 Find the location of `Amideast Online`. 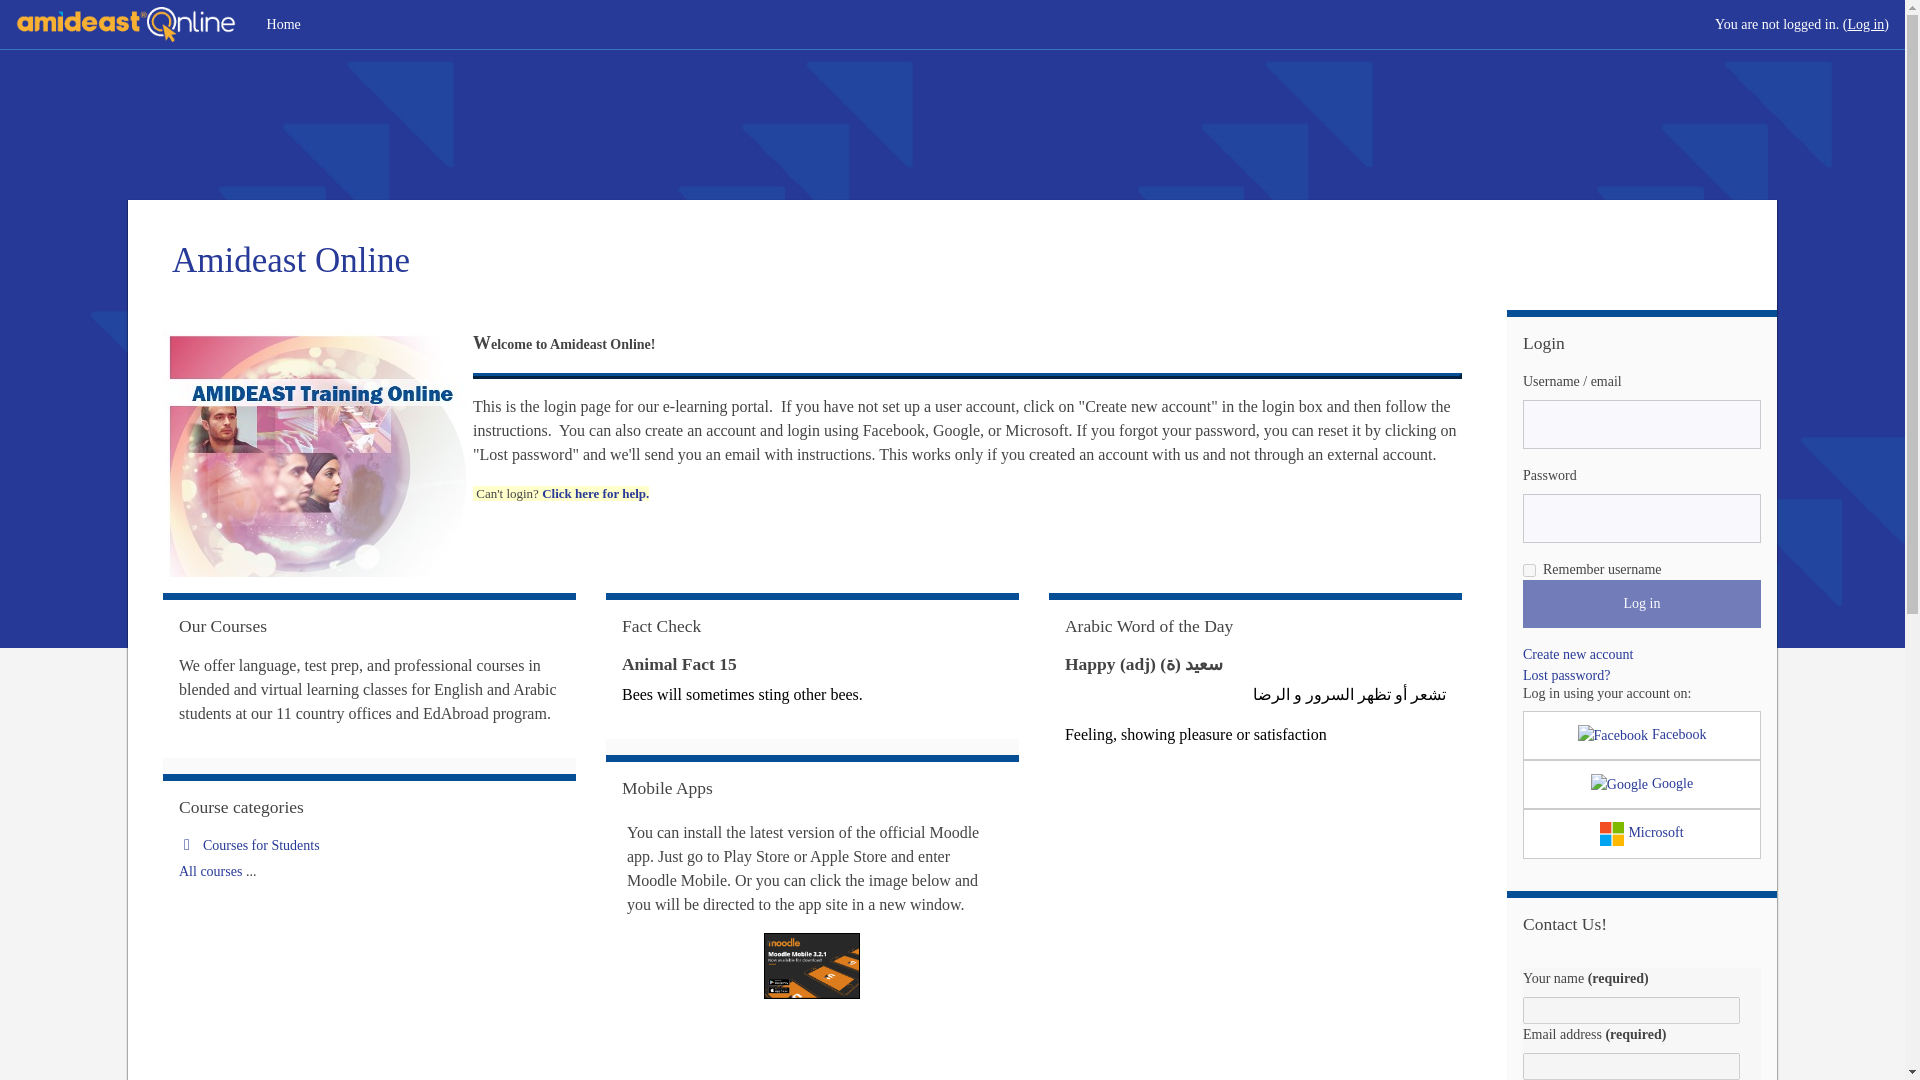

Amideast Online is located at coordinates (291, 264).